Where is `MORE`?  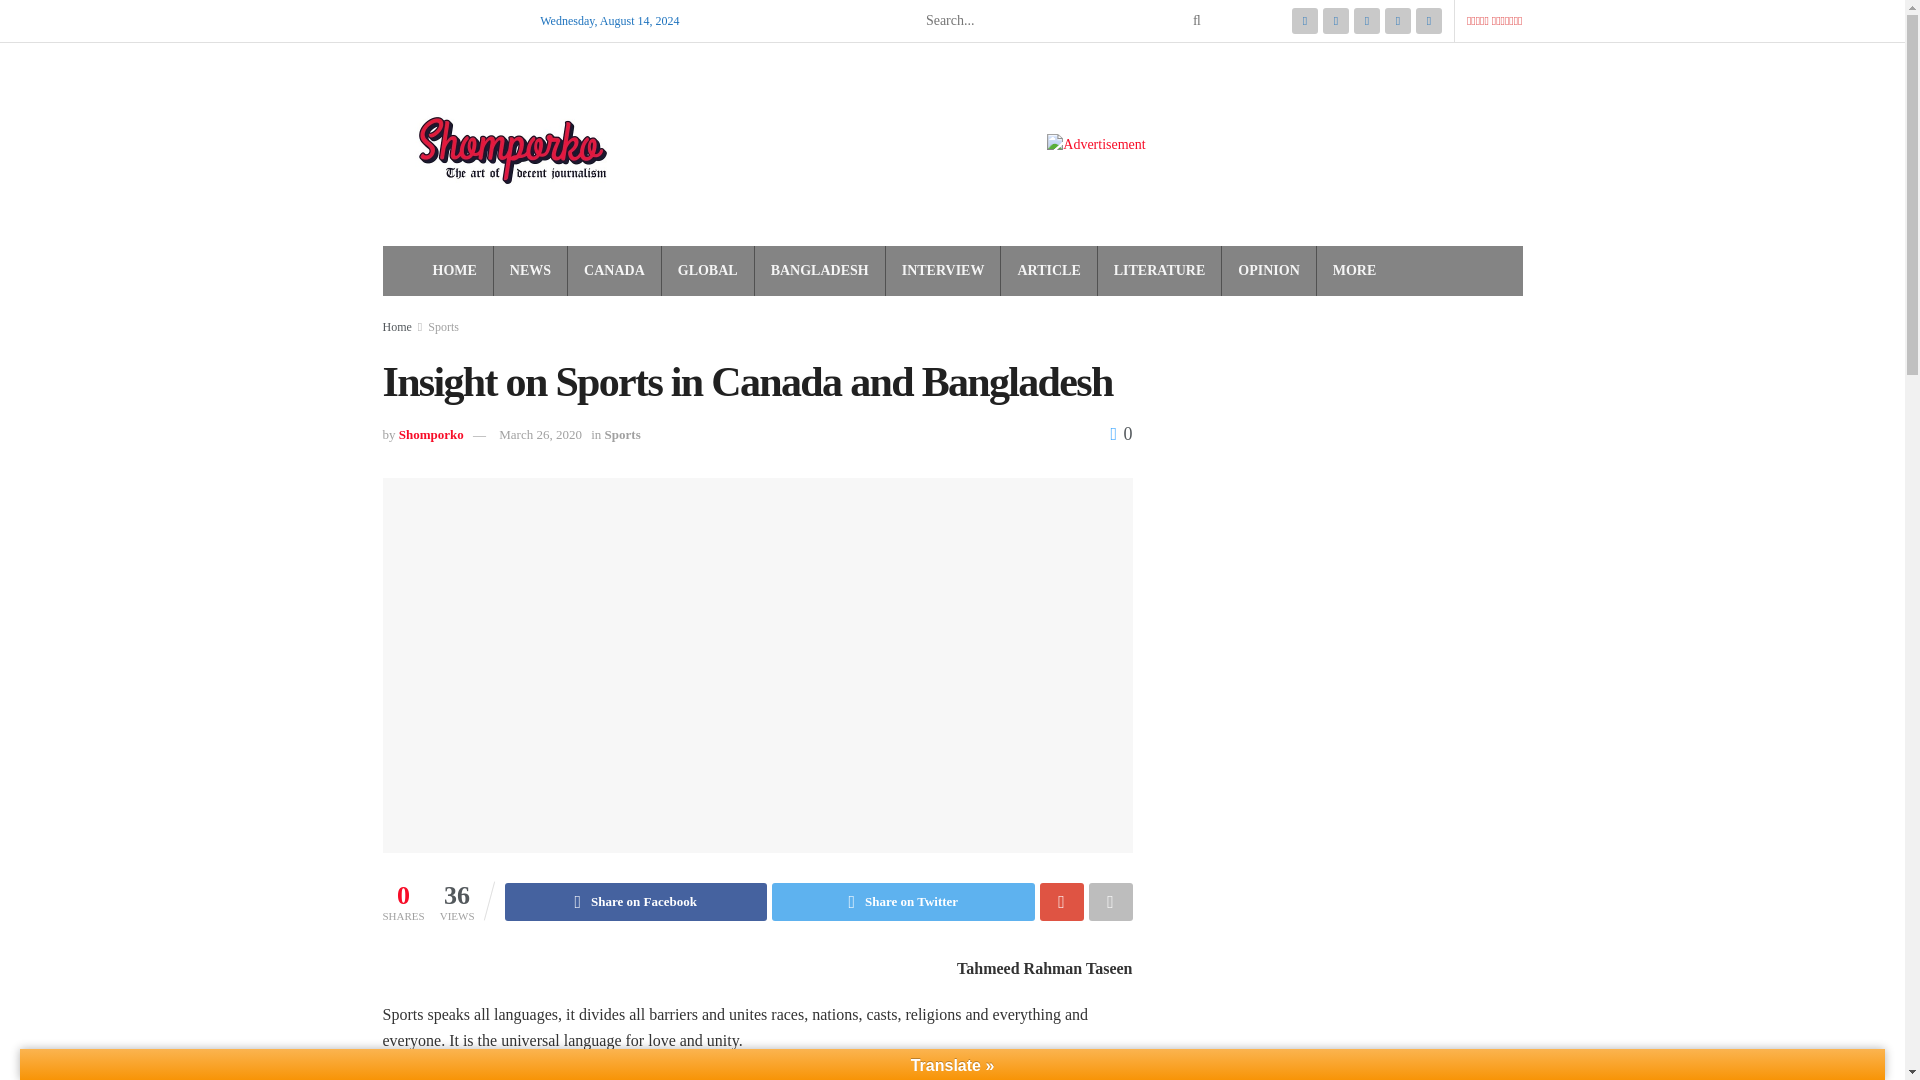 MORE is located at coordinates (1354, 271).